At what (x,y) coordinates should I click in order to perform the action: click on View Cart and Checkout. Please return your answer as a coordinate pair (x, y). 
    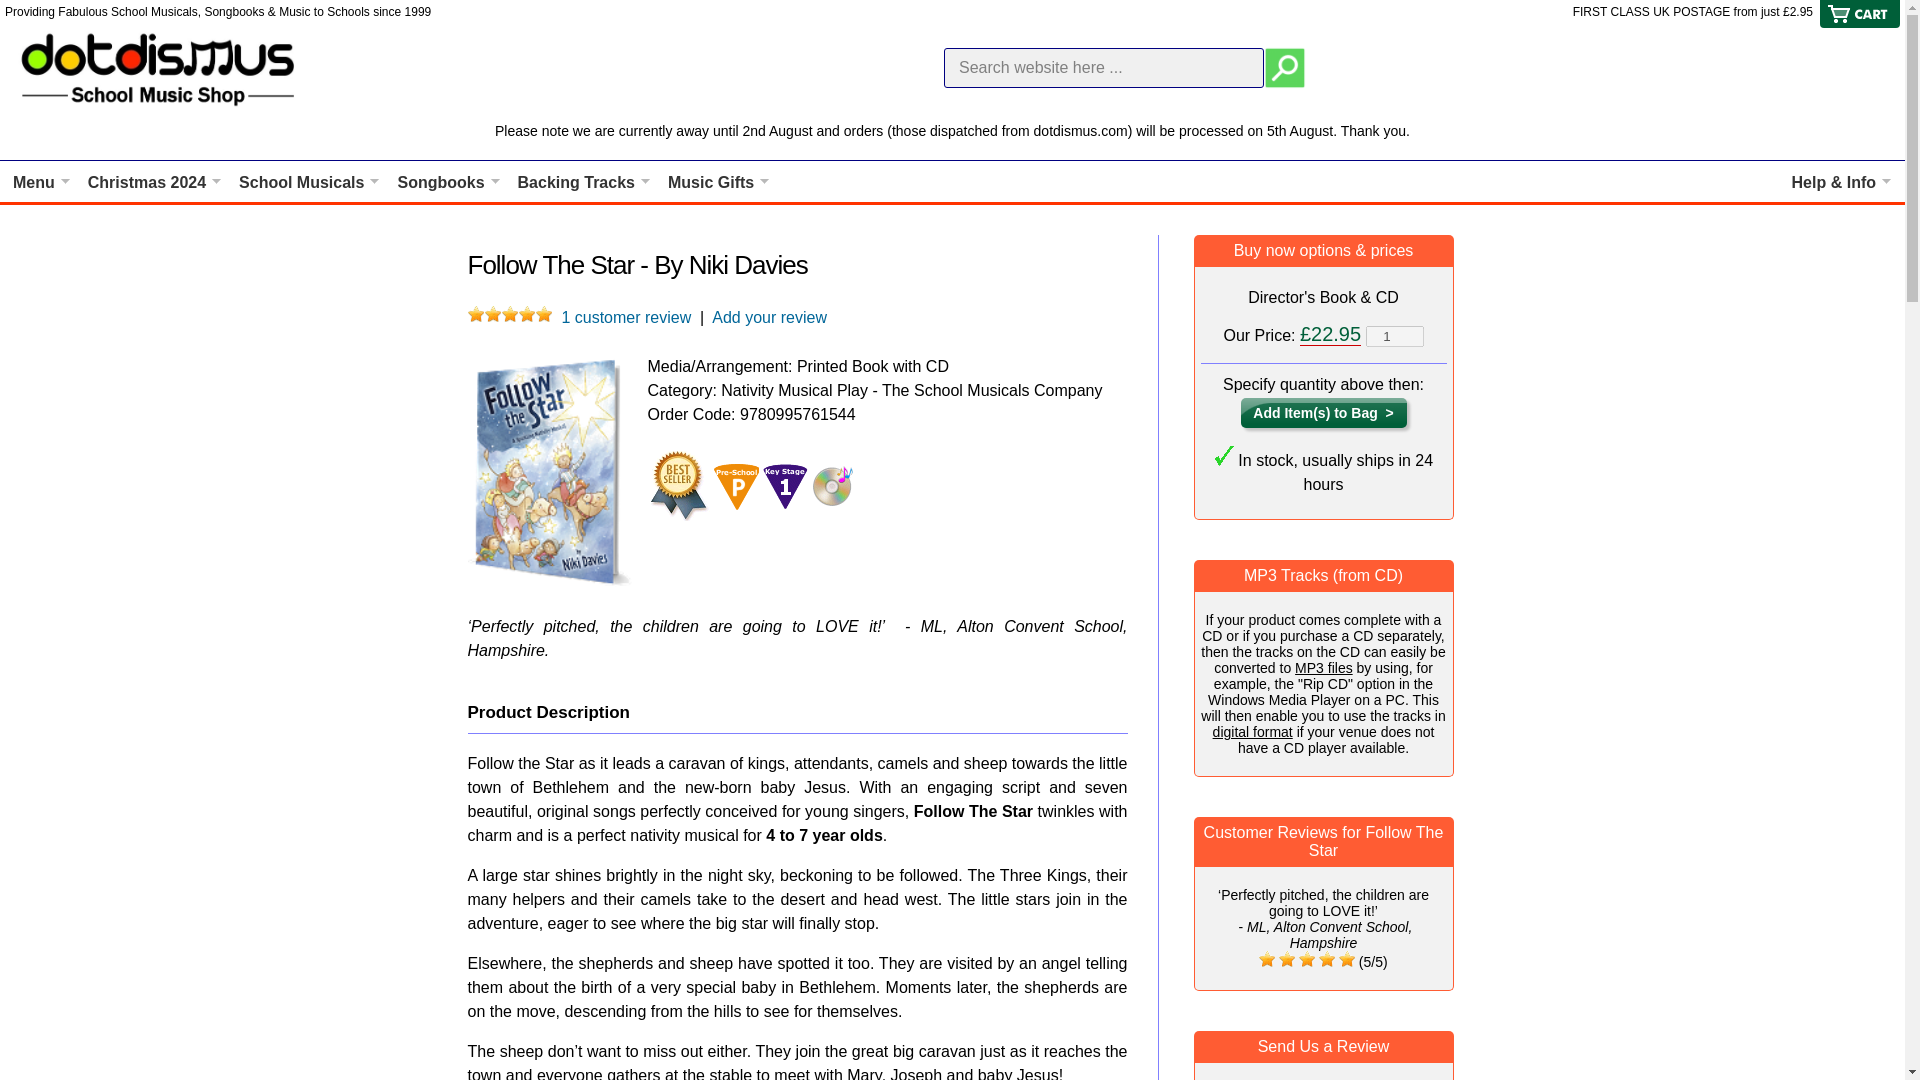
    Looking at the image, I should click on (1860, 24).